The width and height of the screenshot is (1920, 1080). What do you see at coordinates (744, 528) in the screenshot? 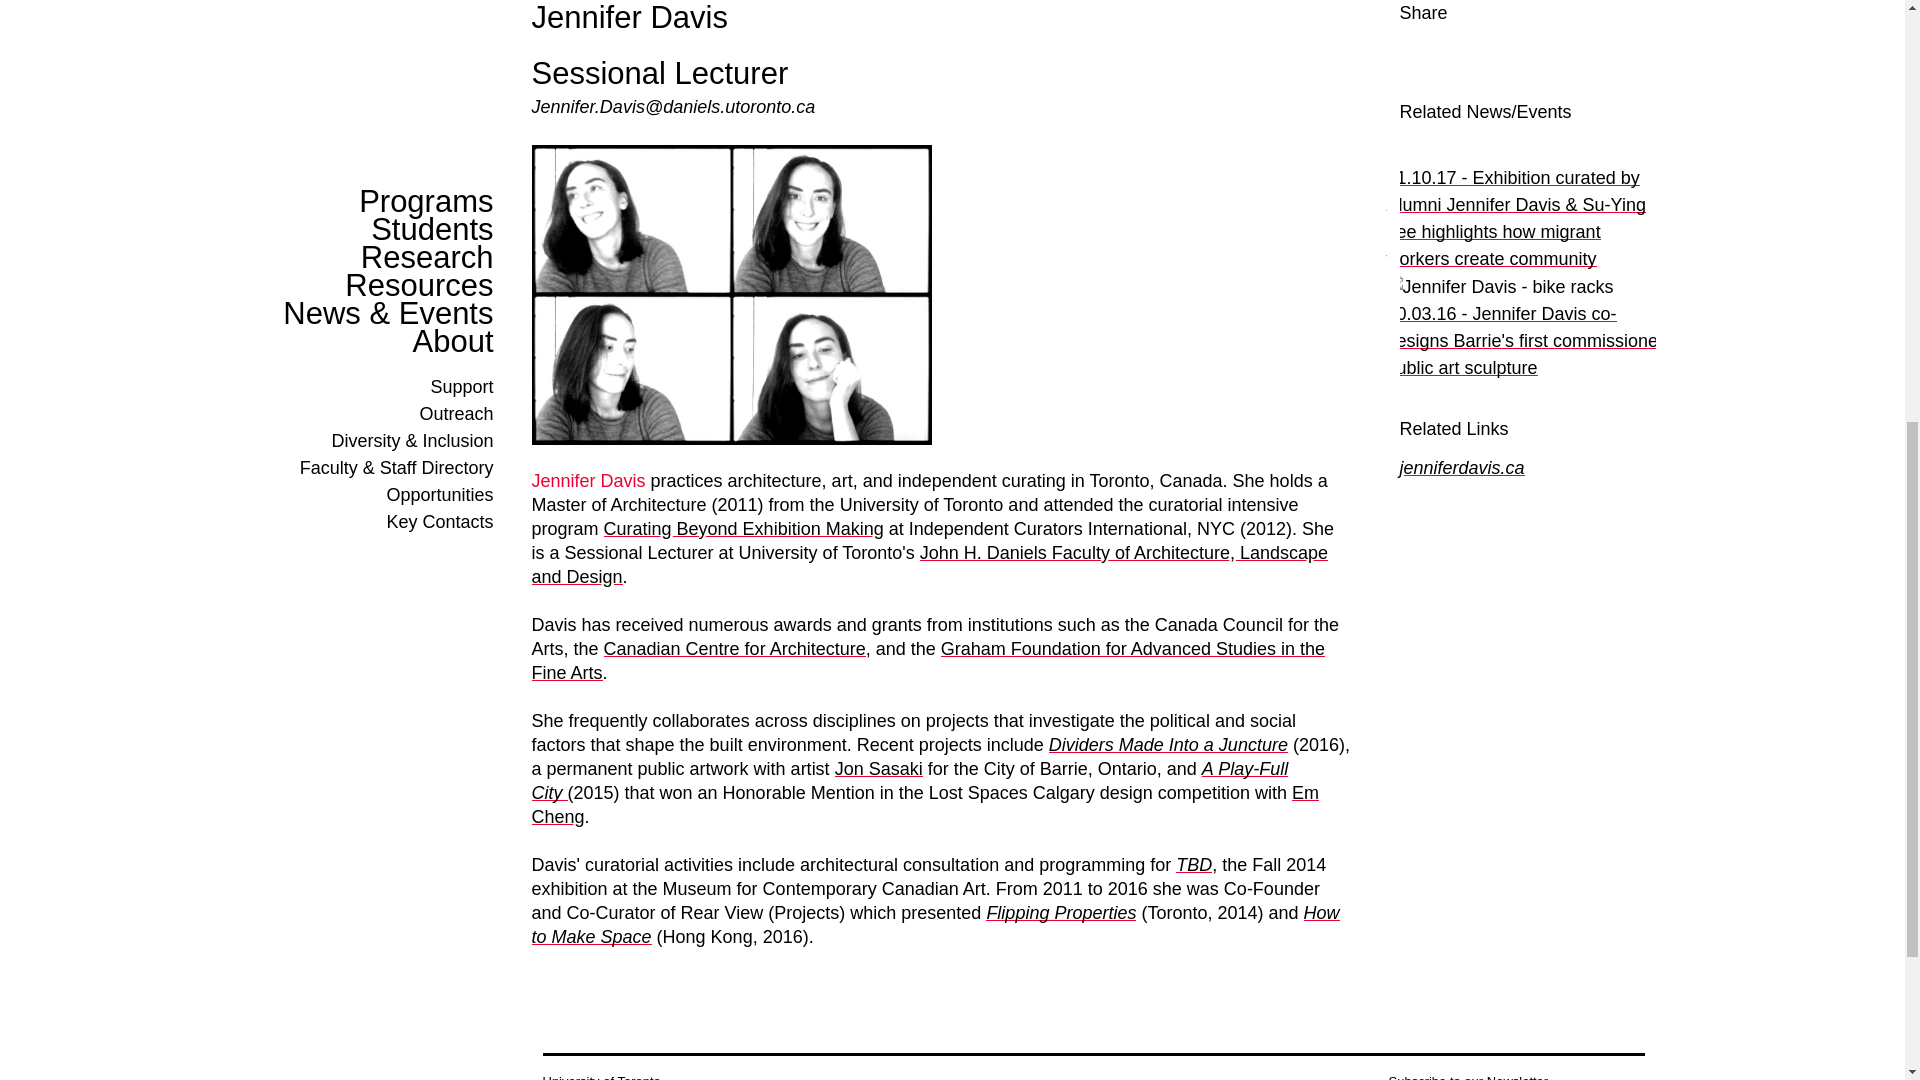
I see `ICI ` at bounding box center [744, 528].